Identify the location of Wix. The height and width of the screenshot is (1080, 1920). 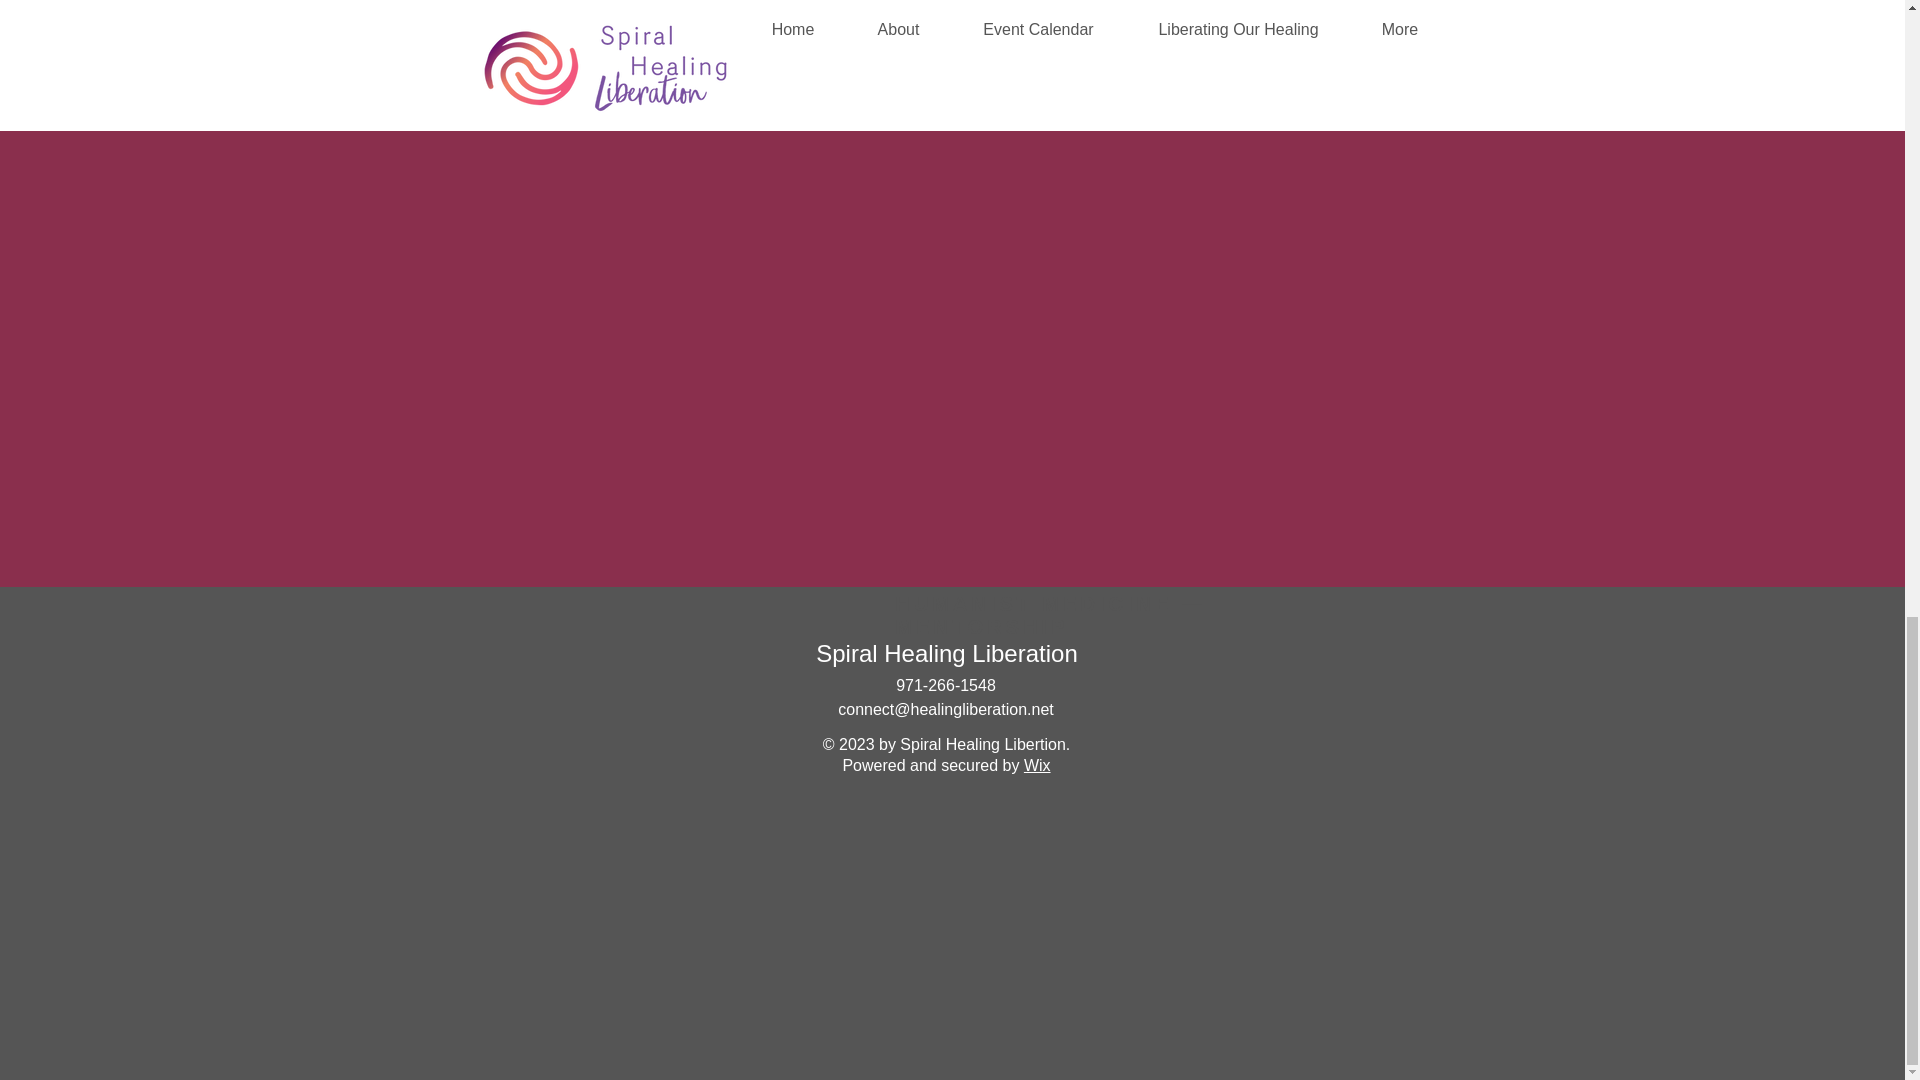
(1036, 766).